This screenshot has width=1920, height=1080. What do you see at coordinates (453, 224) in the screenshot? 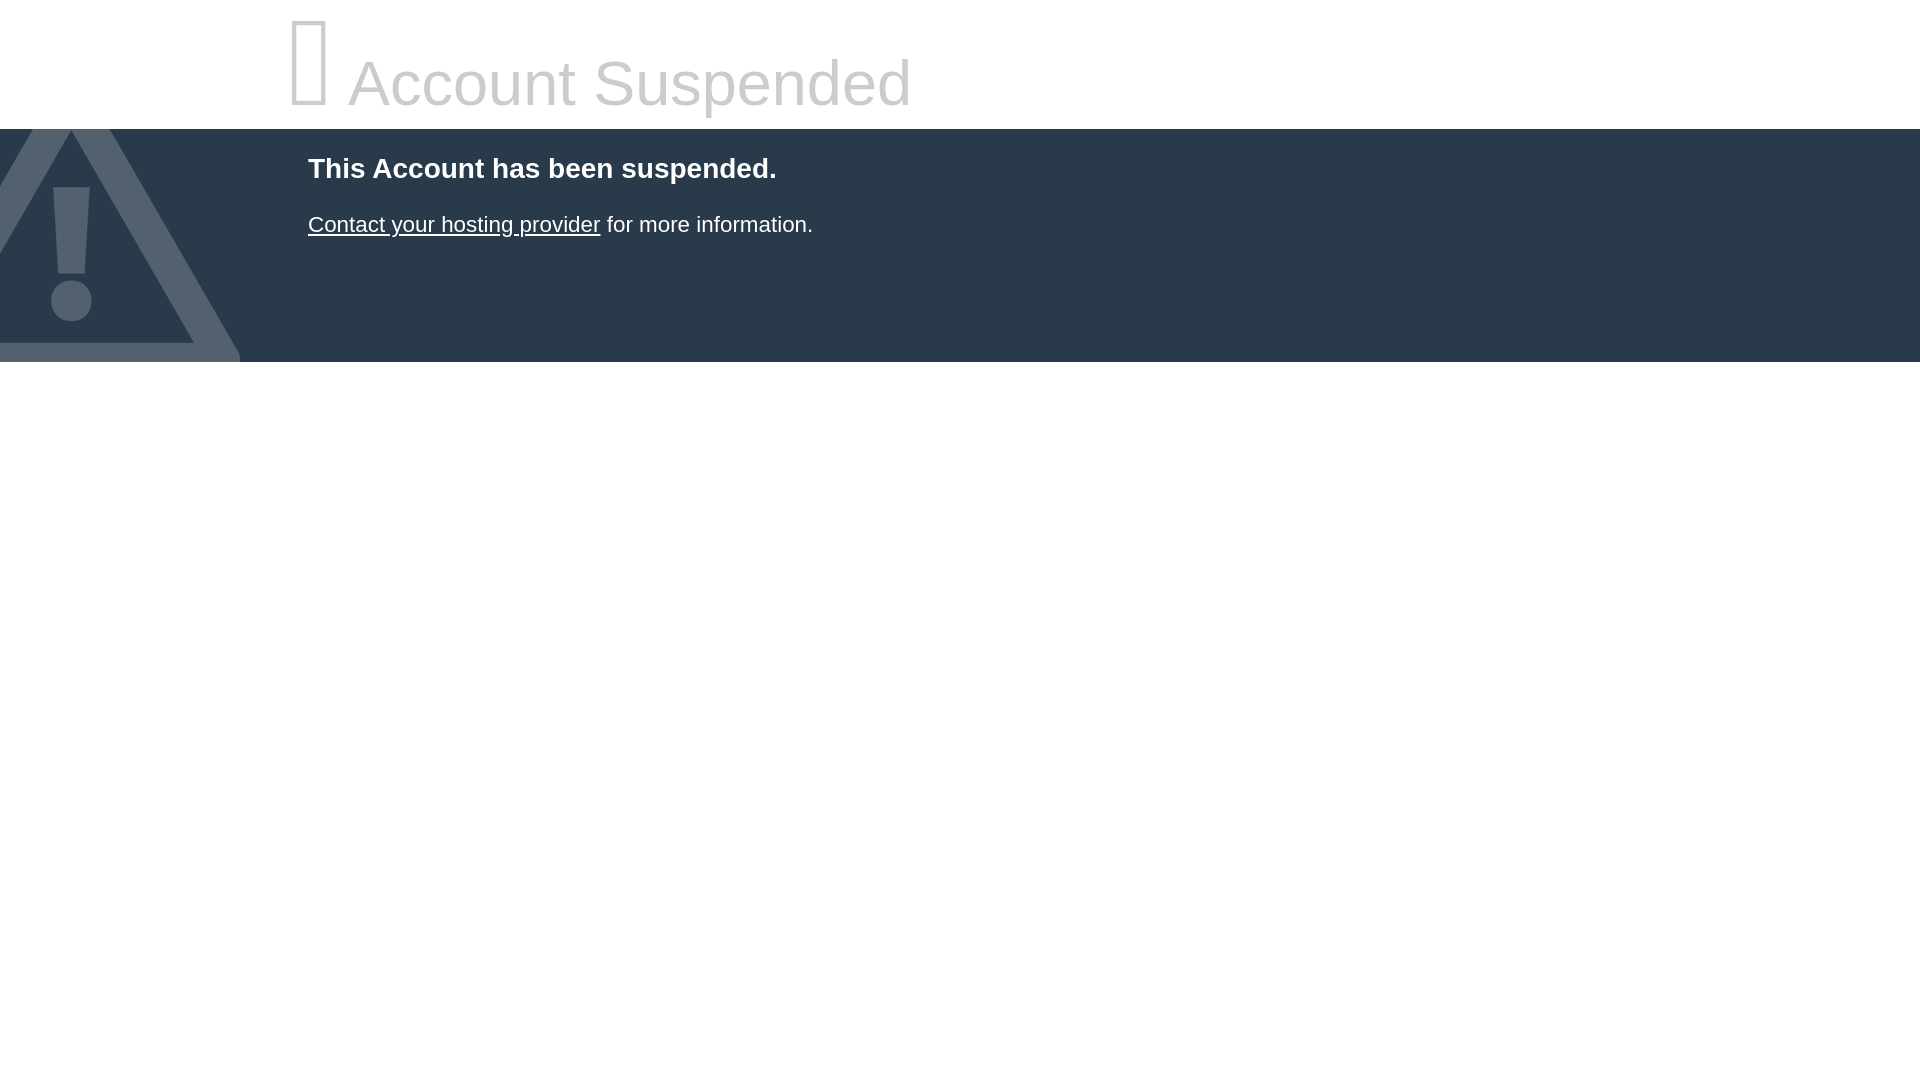
I see `Contact your hosting provider` at bounding box center [453, 224].